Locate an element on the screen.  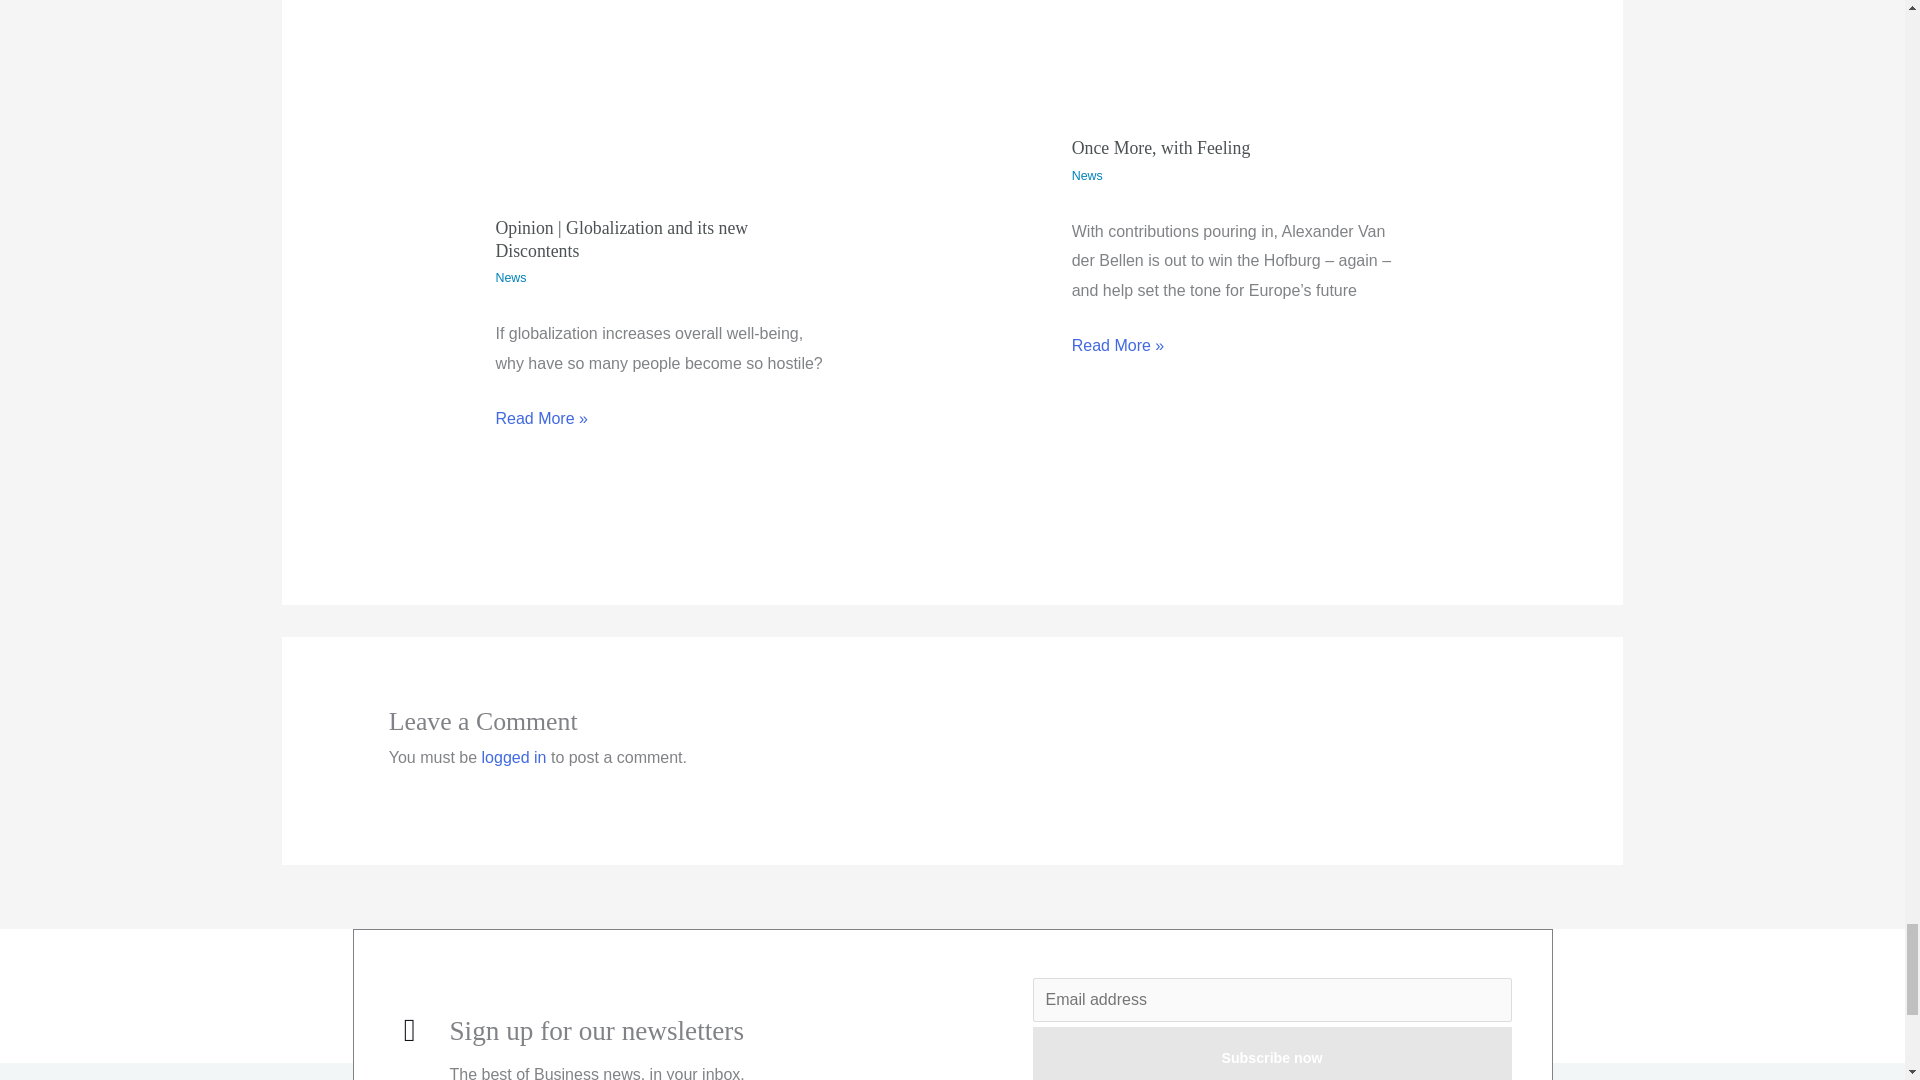
Subscribe now is located at coordinates (1272, 1054).